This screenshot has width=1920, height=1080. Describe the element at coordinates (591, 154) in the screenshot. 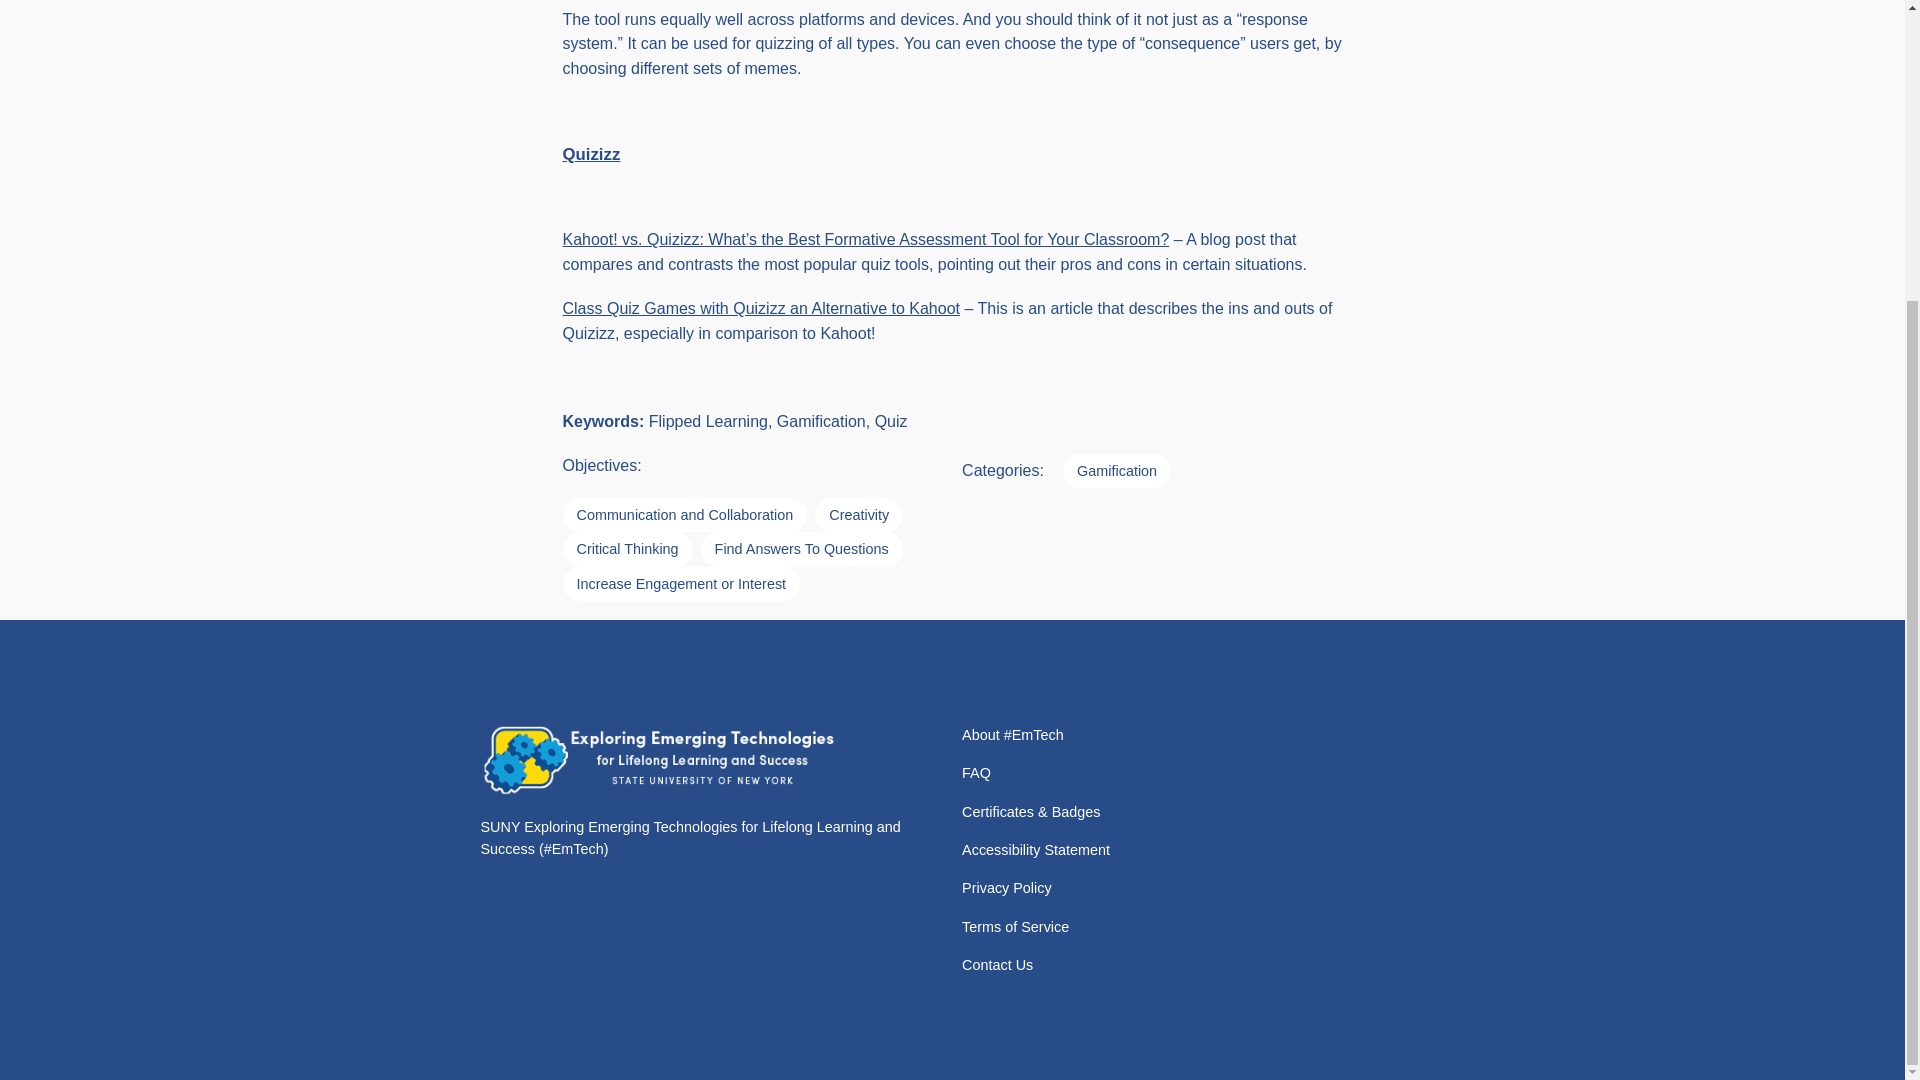

I see `Quizizz` at that location.